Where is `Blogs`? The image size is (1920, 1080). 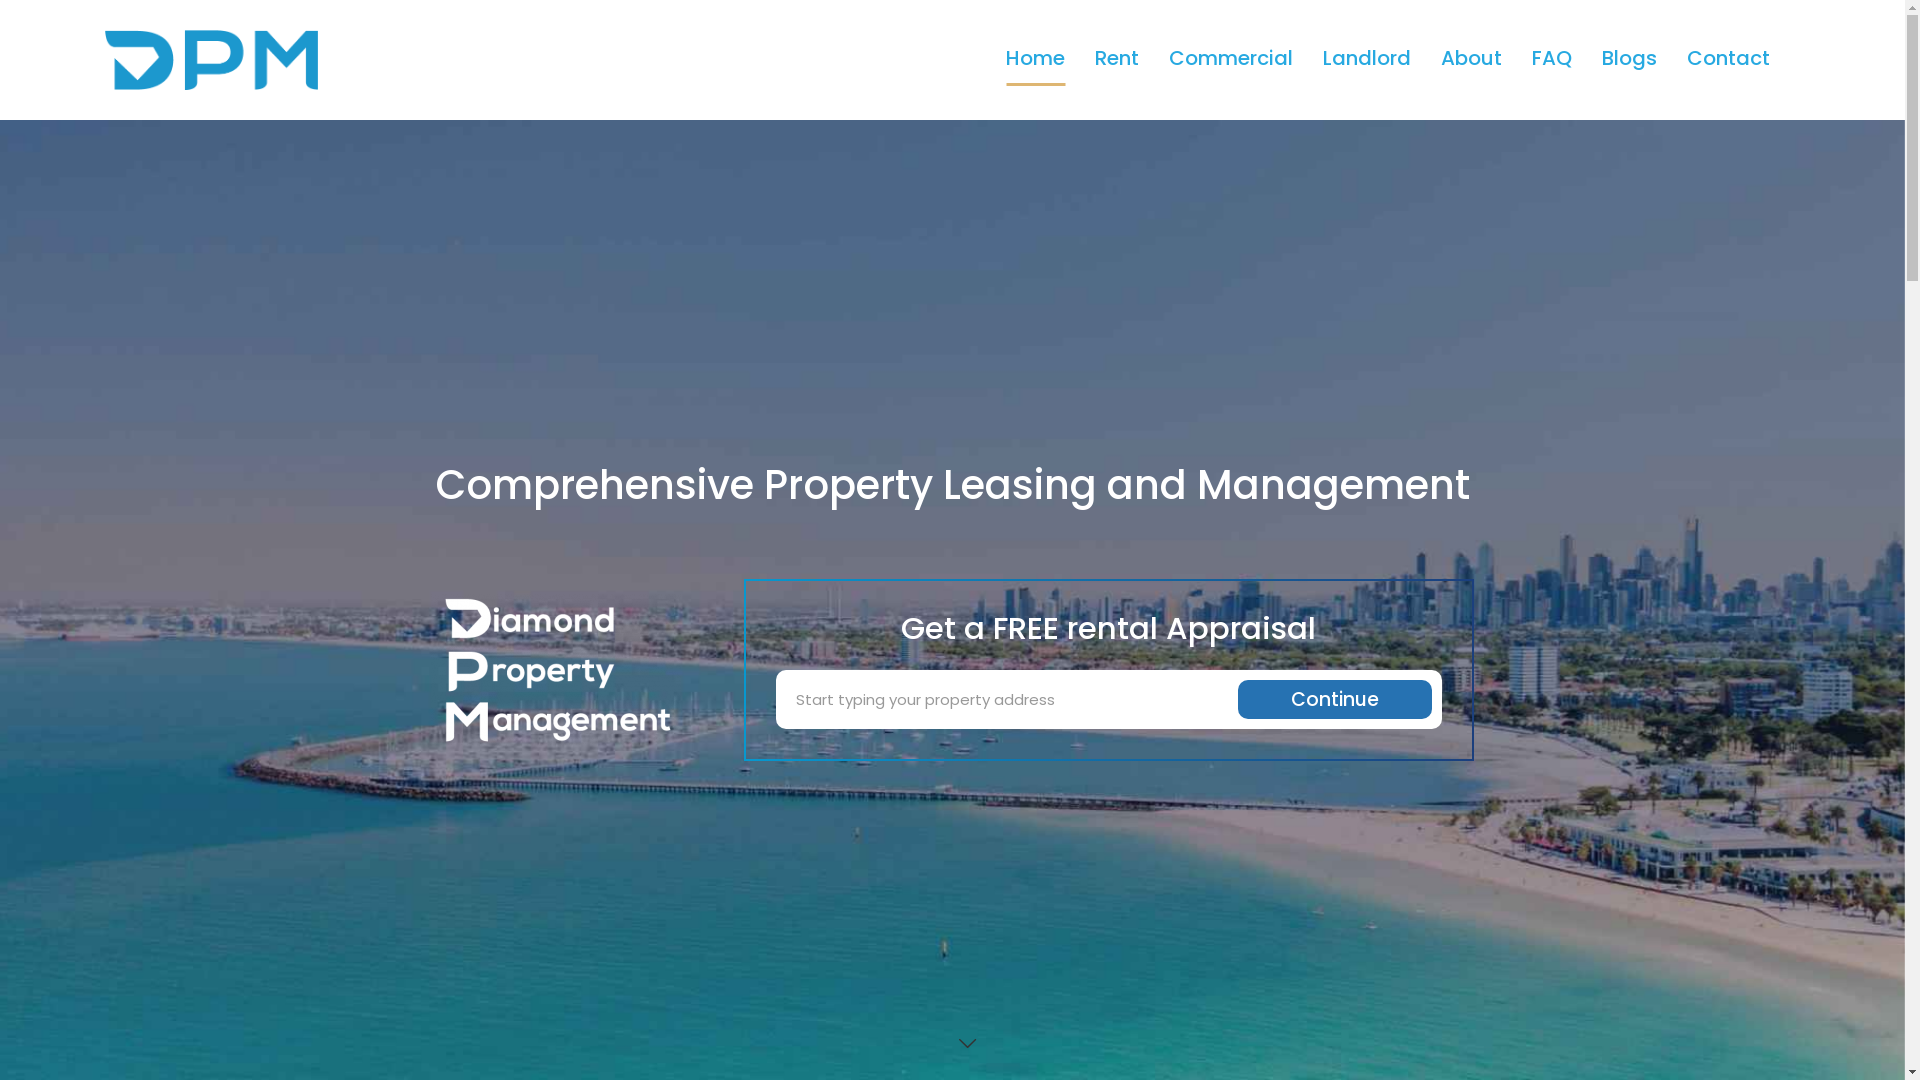
Blogs is located at coordinates (1630, 60).